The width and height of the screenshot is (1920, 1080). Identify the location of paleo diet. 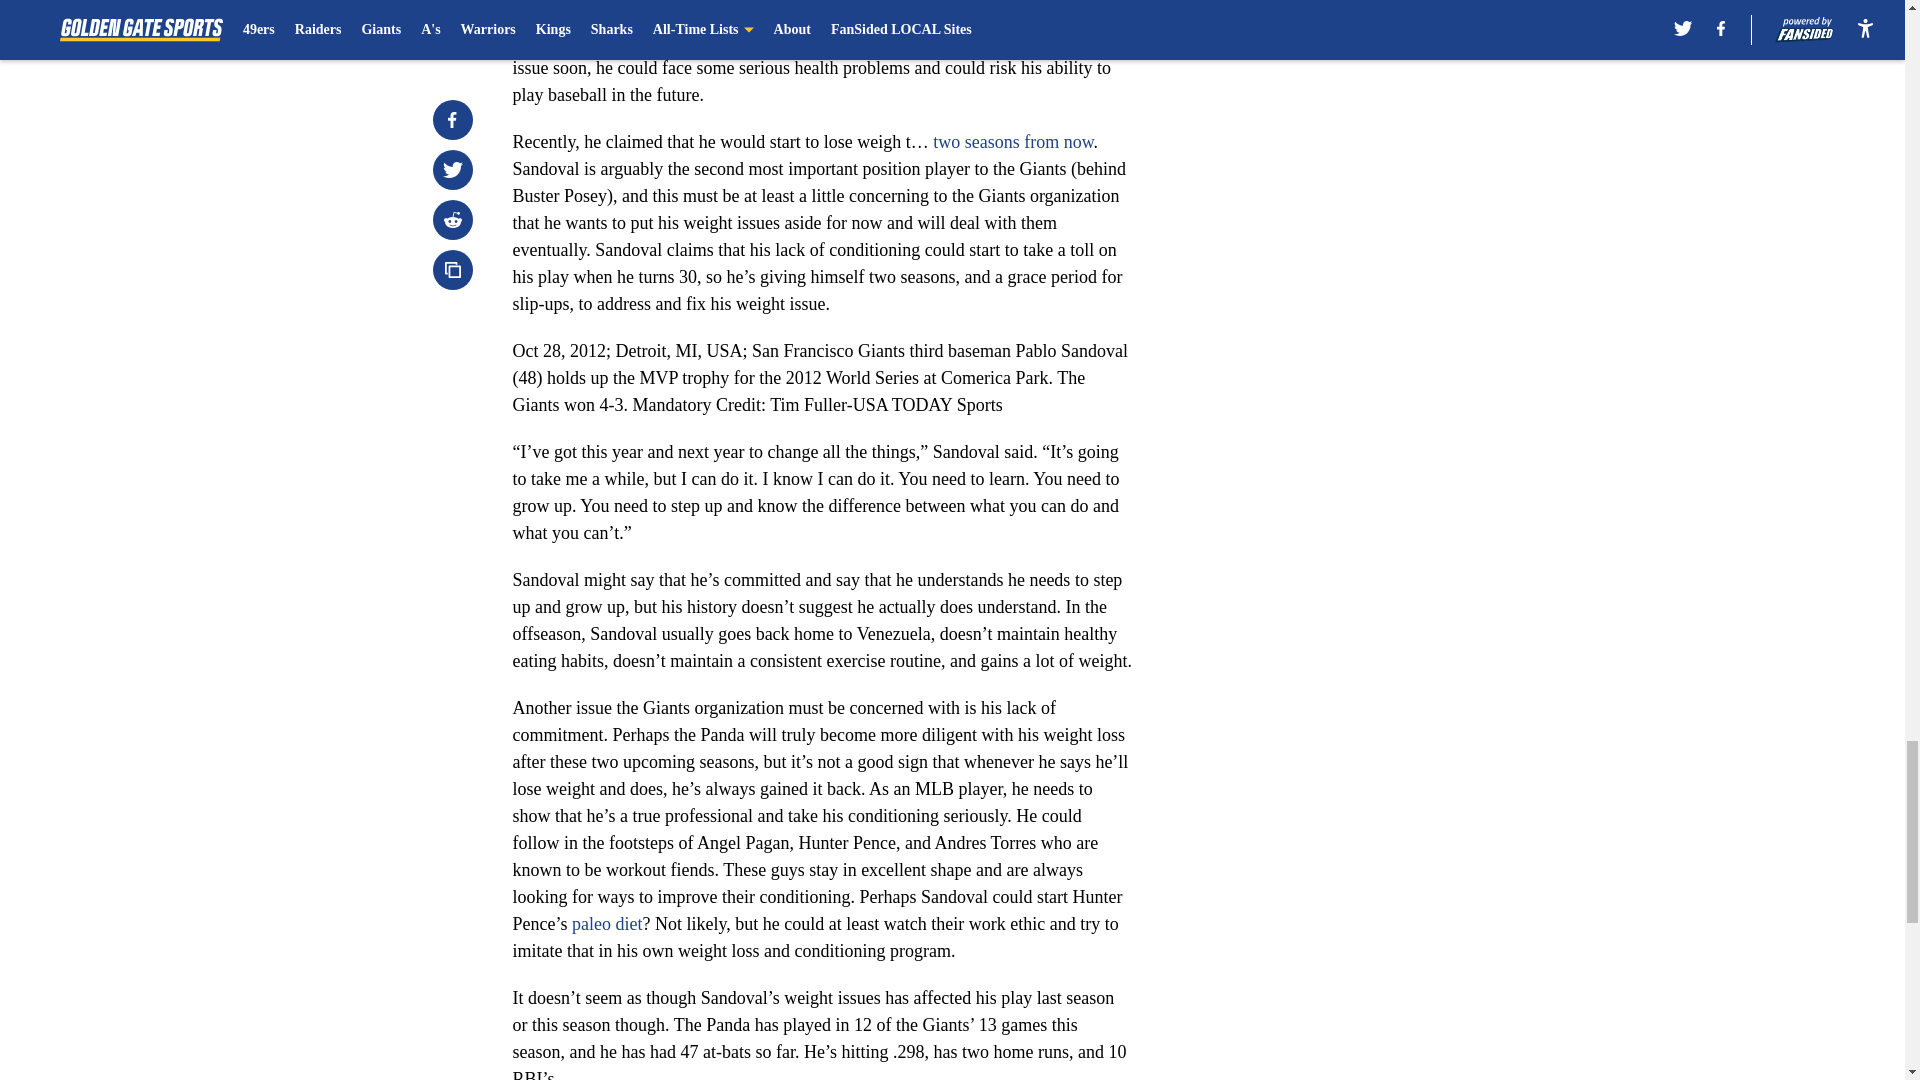
(606, 924).